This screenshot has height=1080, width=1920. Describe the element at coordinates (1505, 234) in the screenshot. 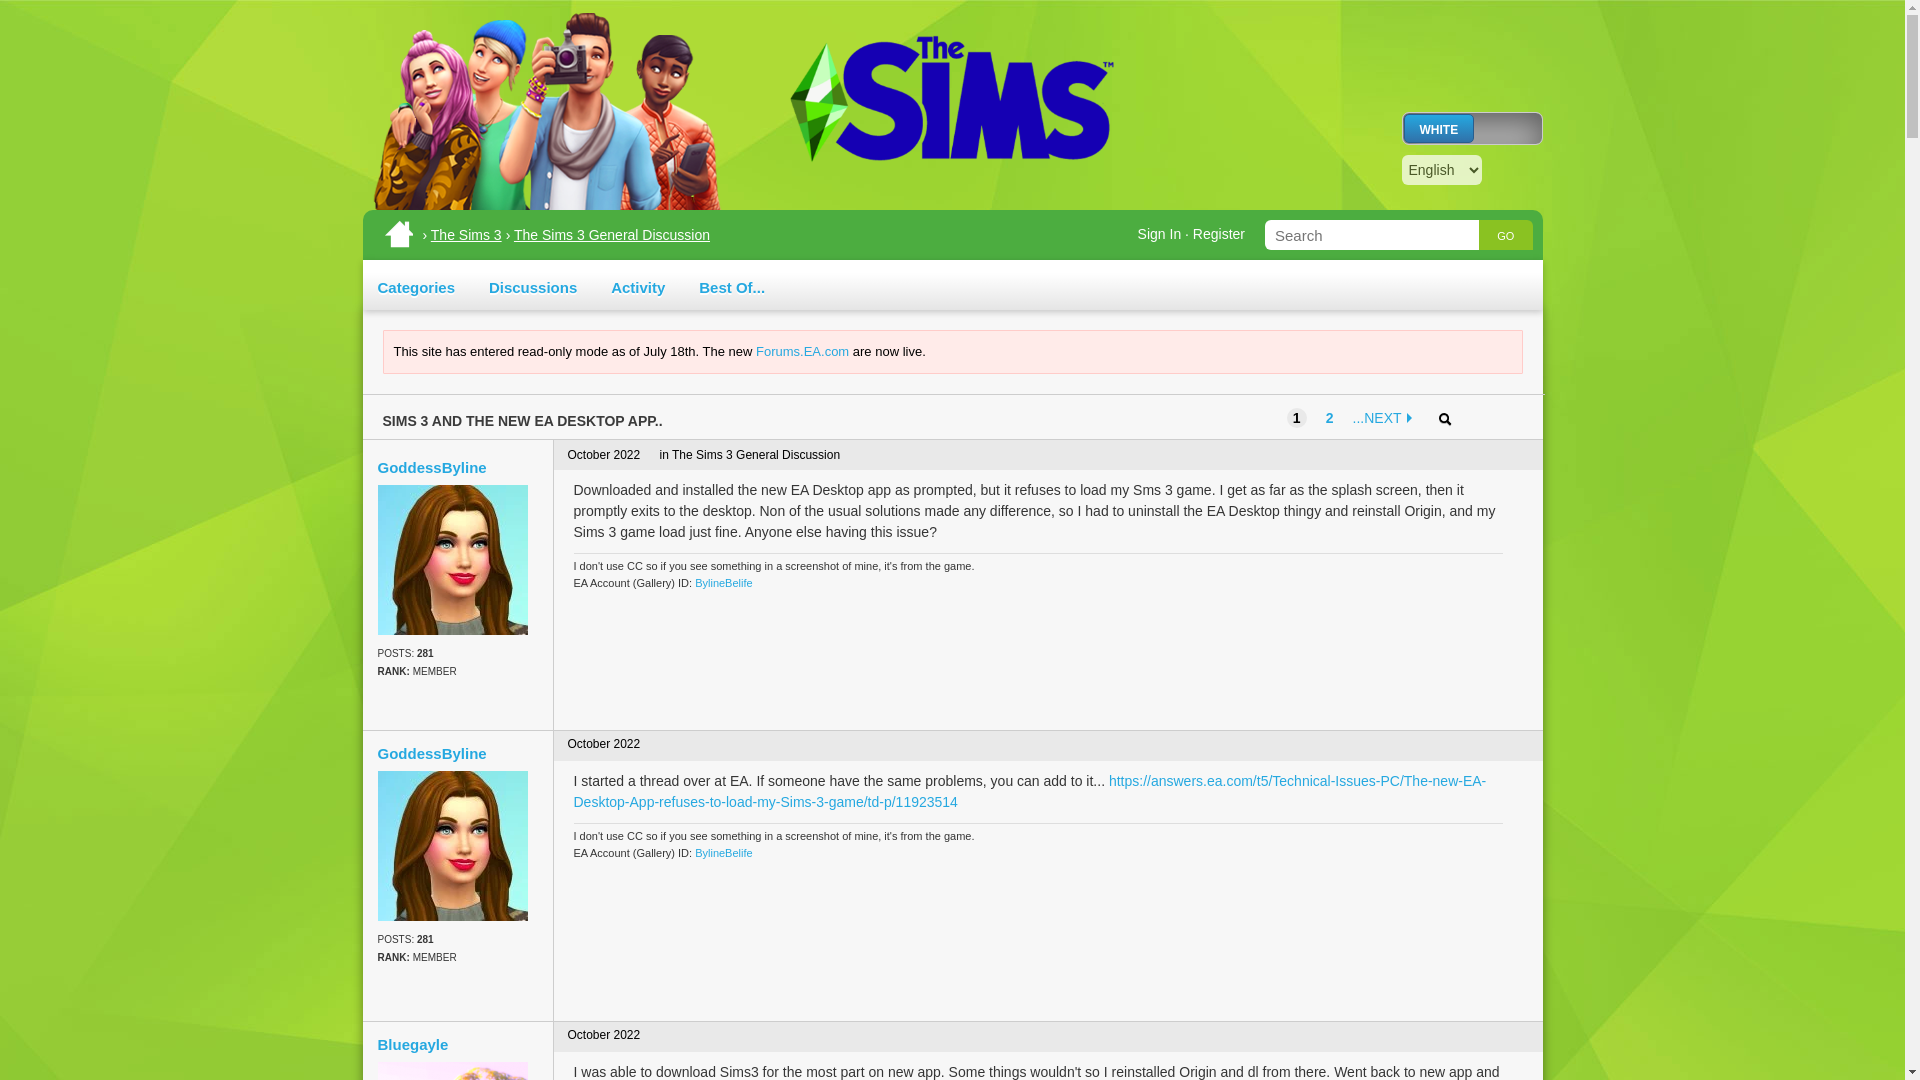

I see `Go` at that location.